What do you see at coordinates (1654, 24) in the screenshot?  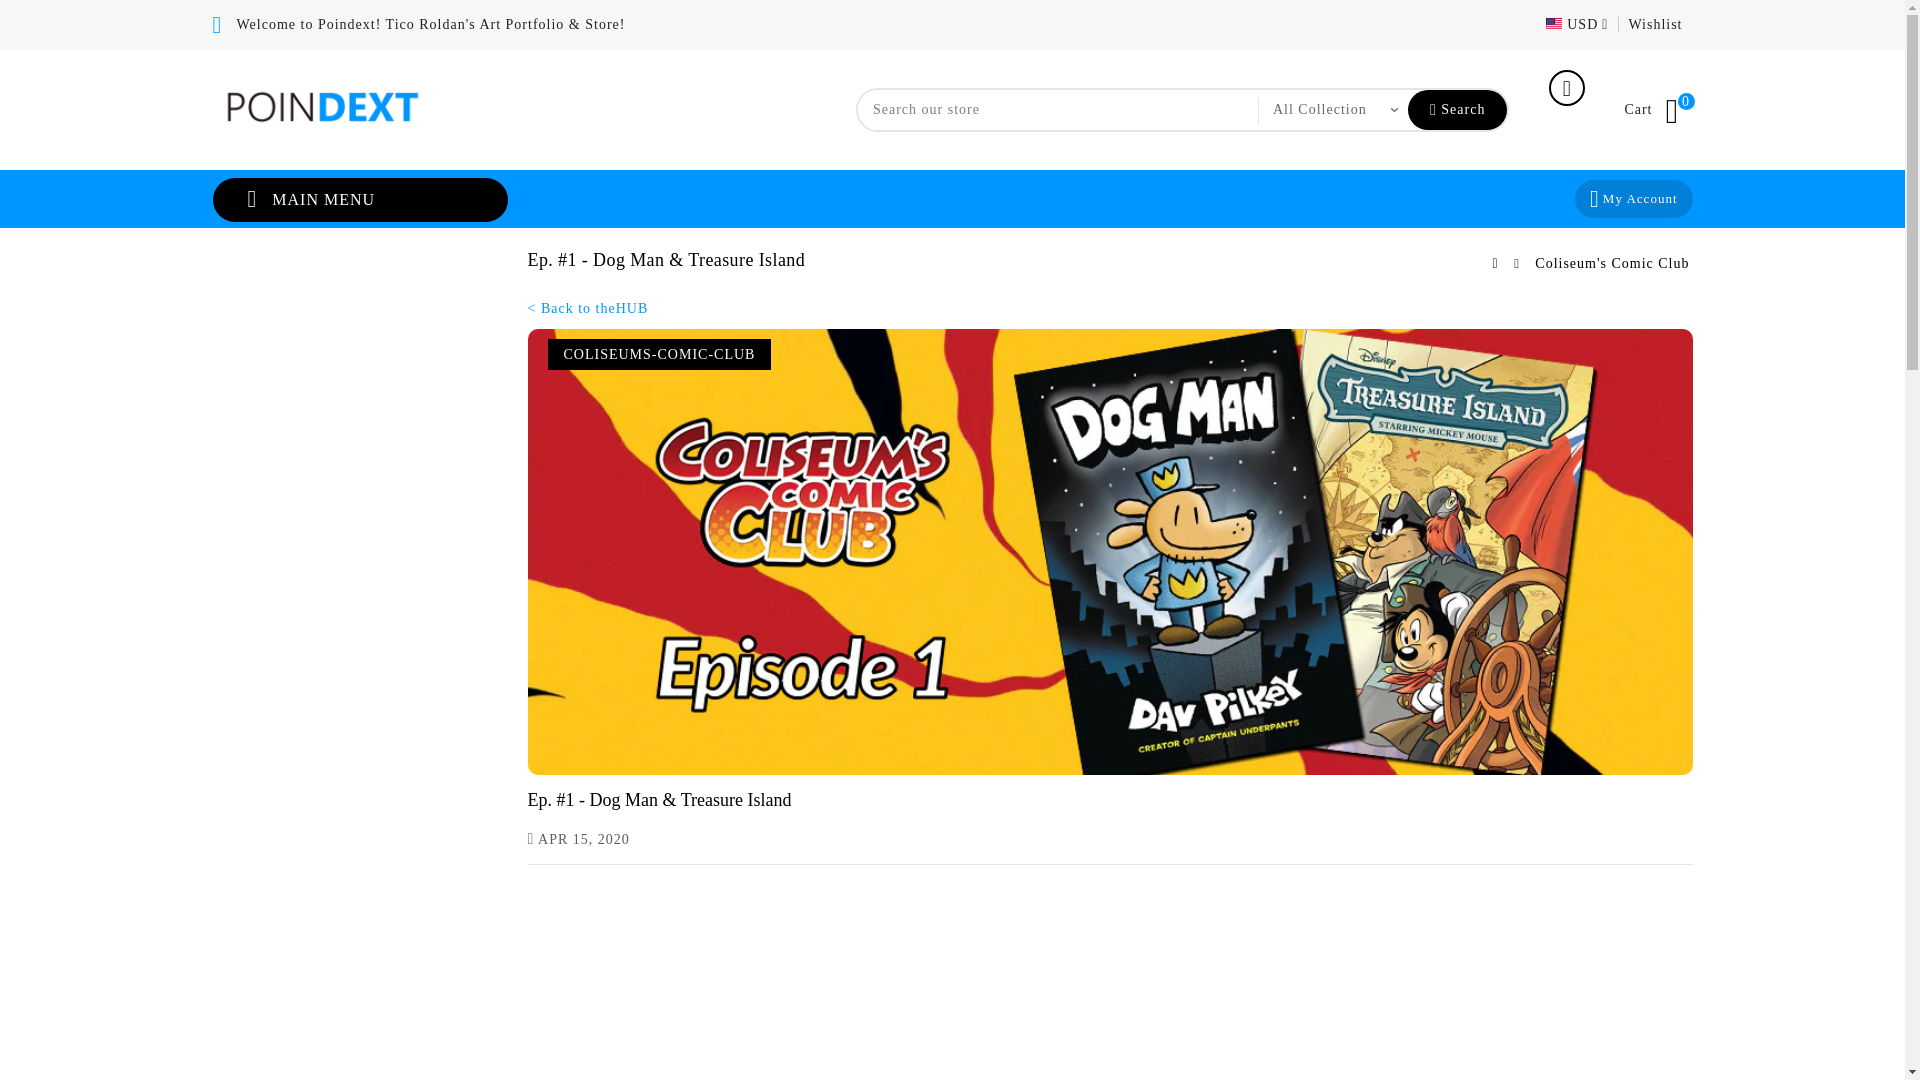 I see `Wishlist` at bounding box center [1654, 24].